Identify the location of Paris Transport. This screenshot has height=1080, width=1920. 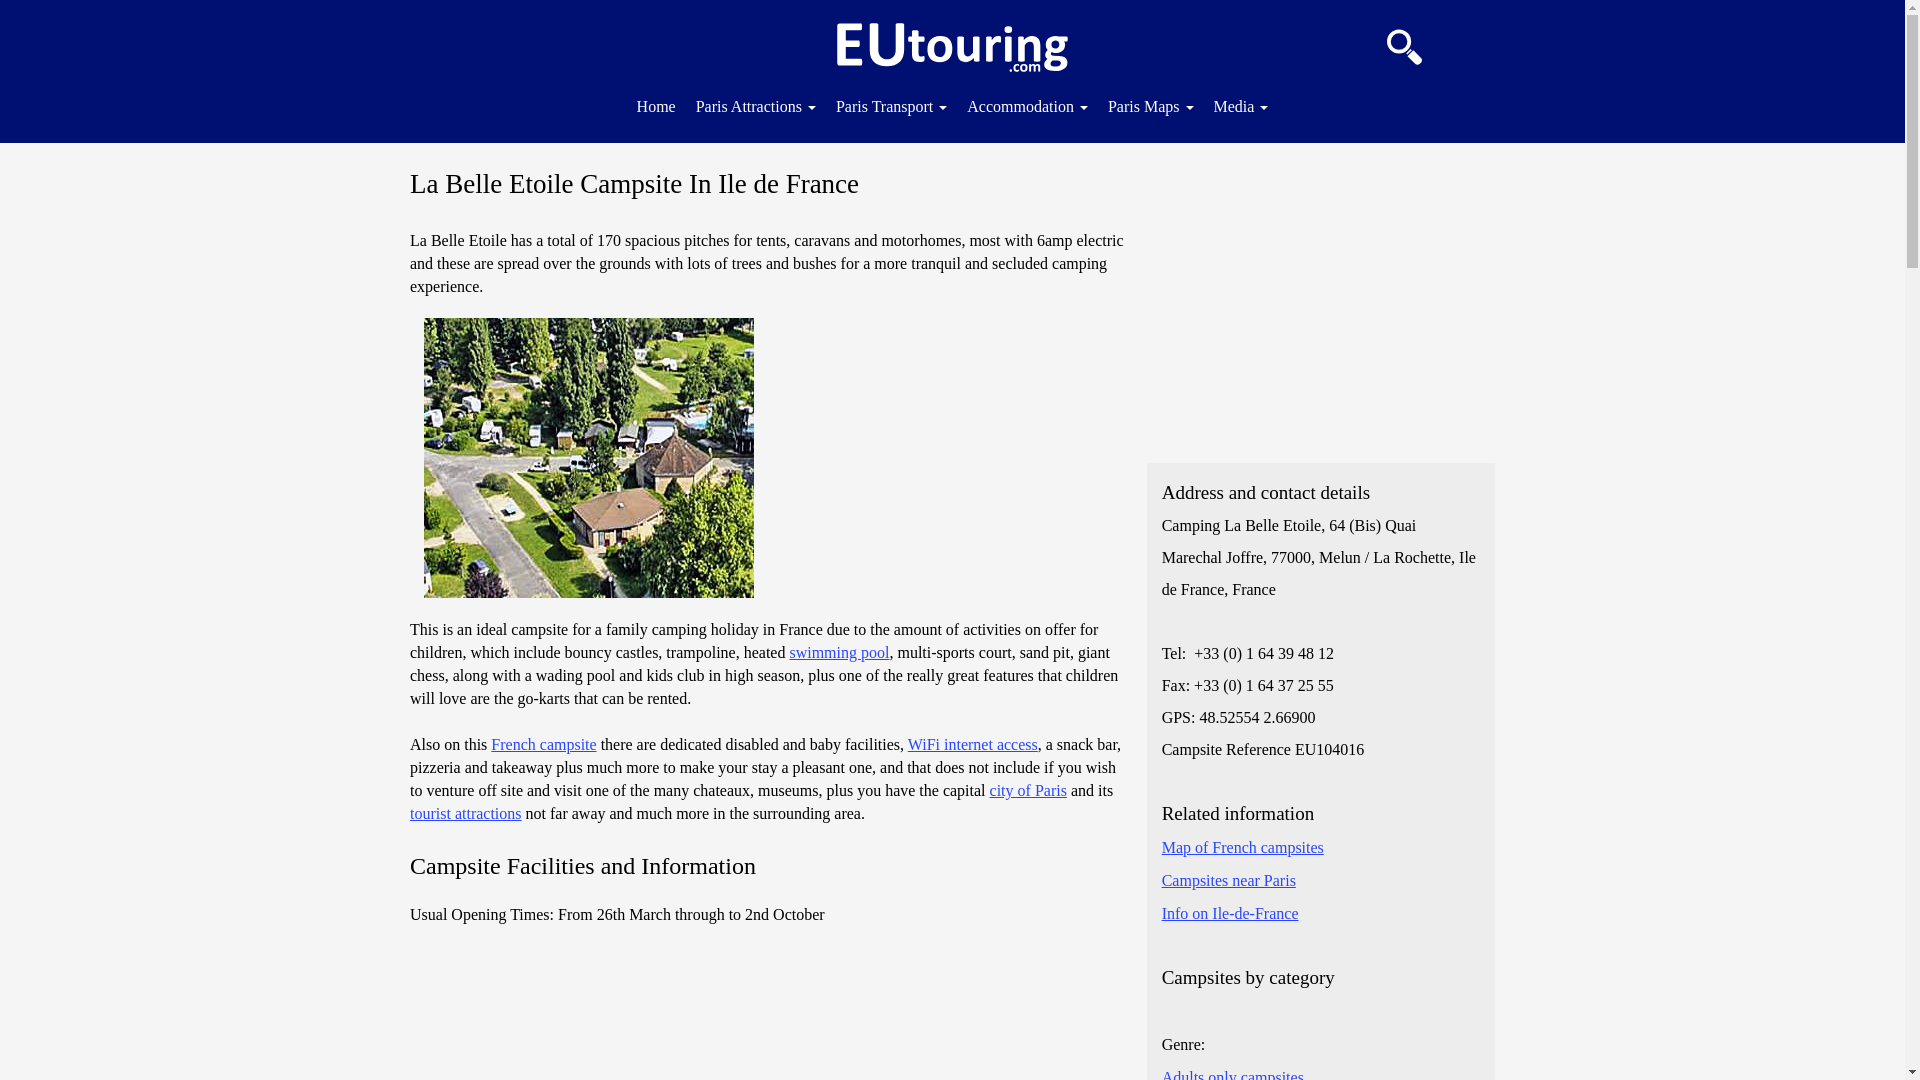
(890, 104).